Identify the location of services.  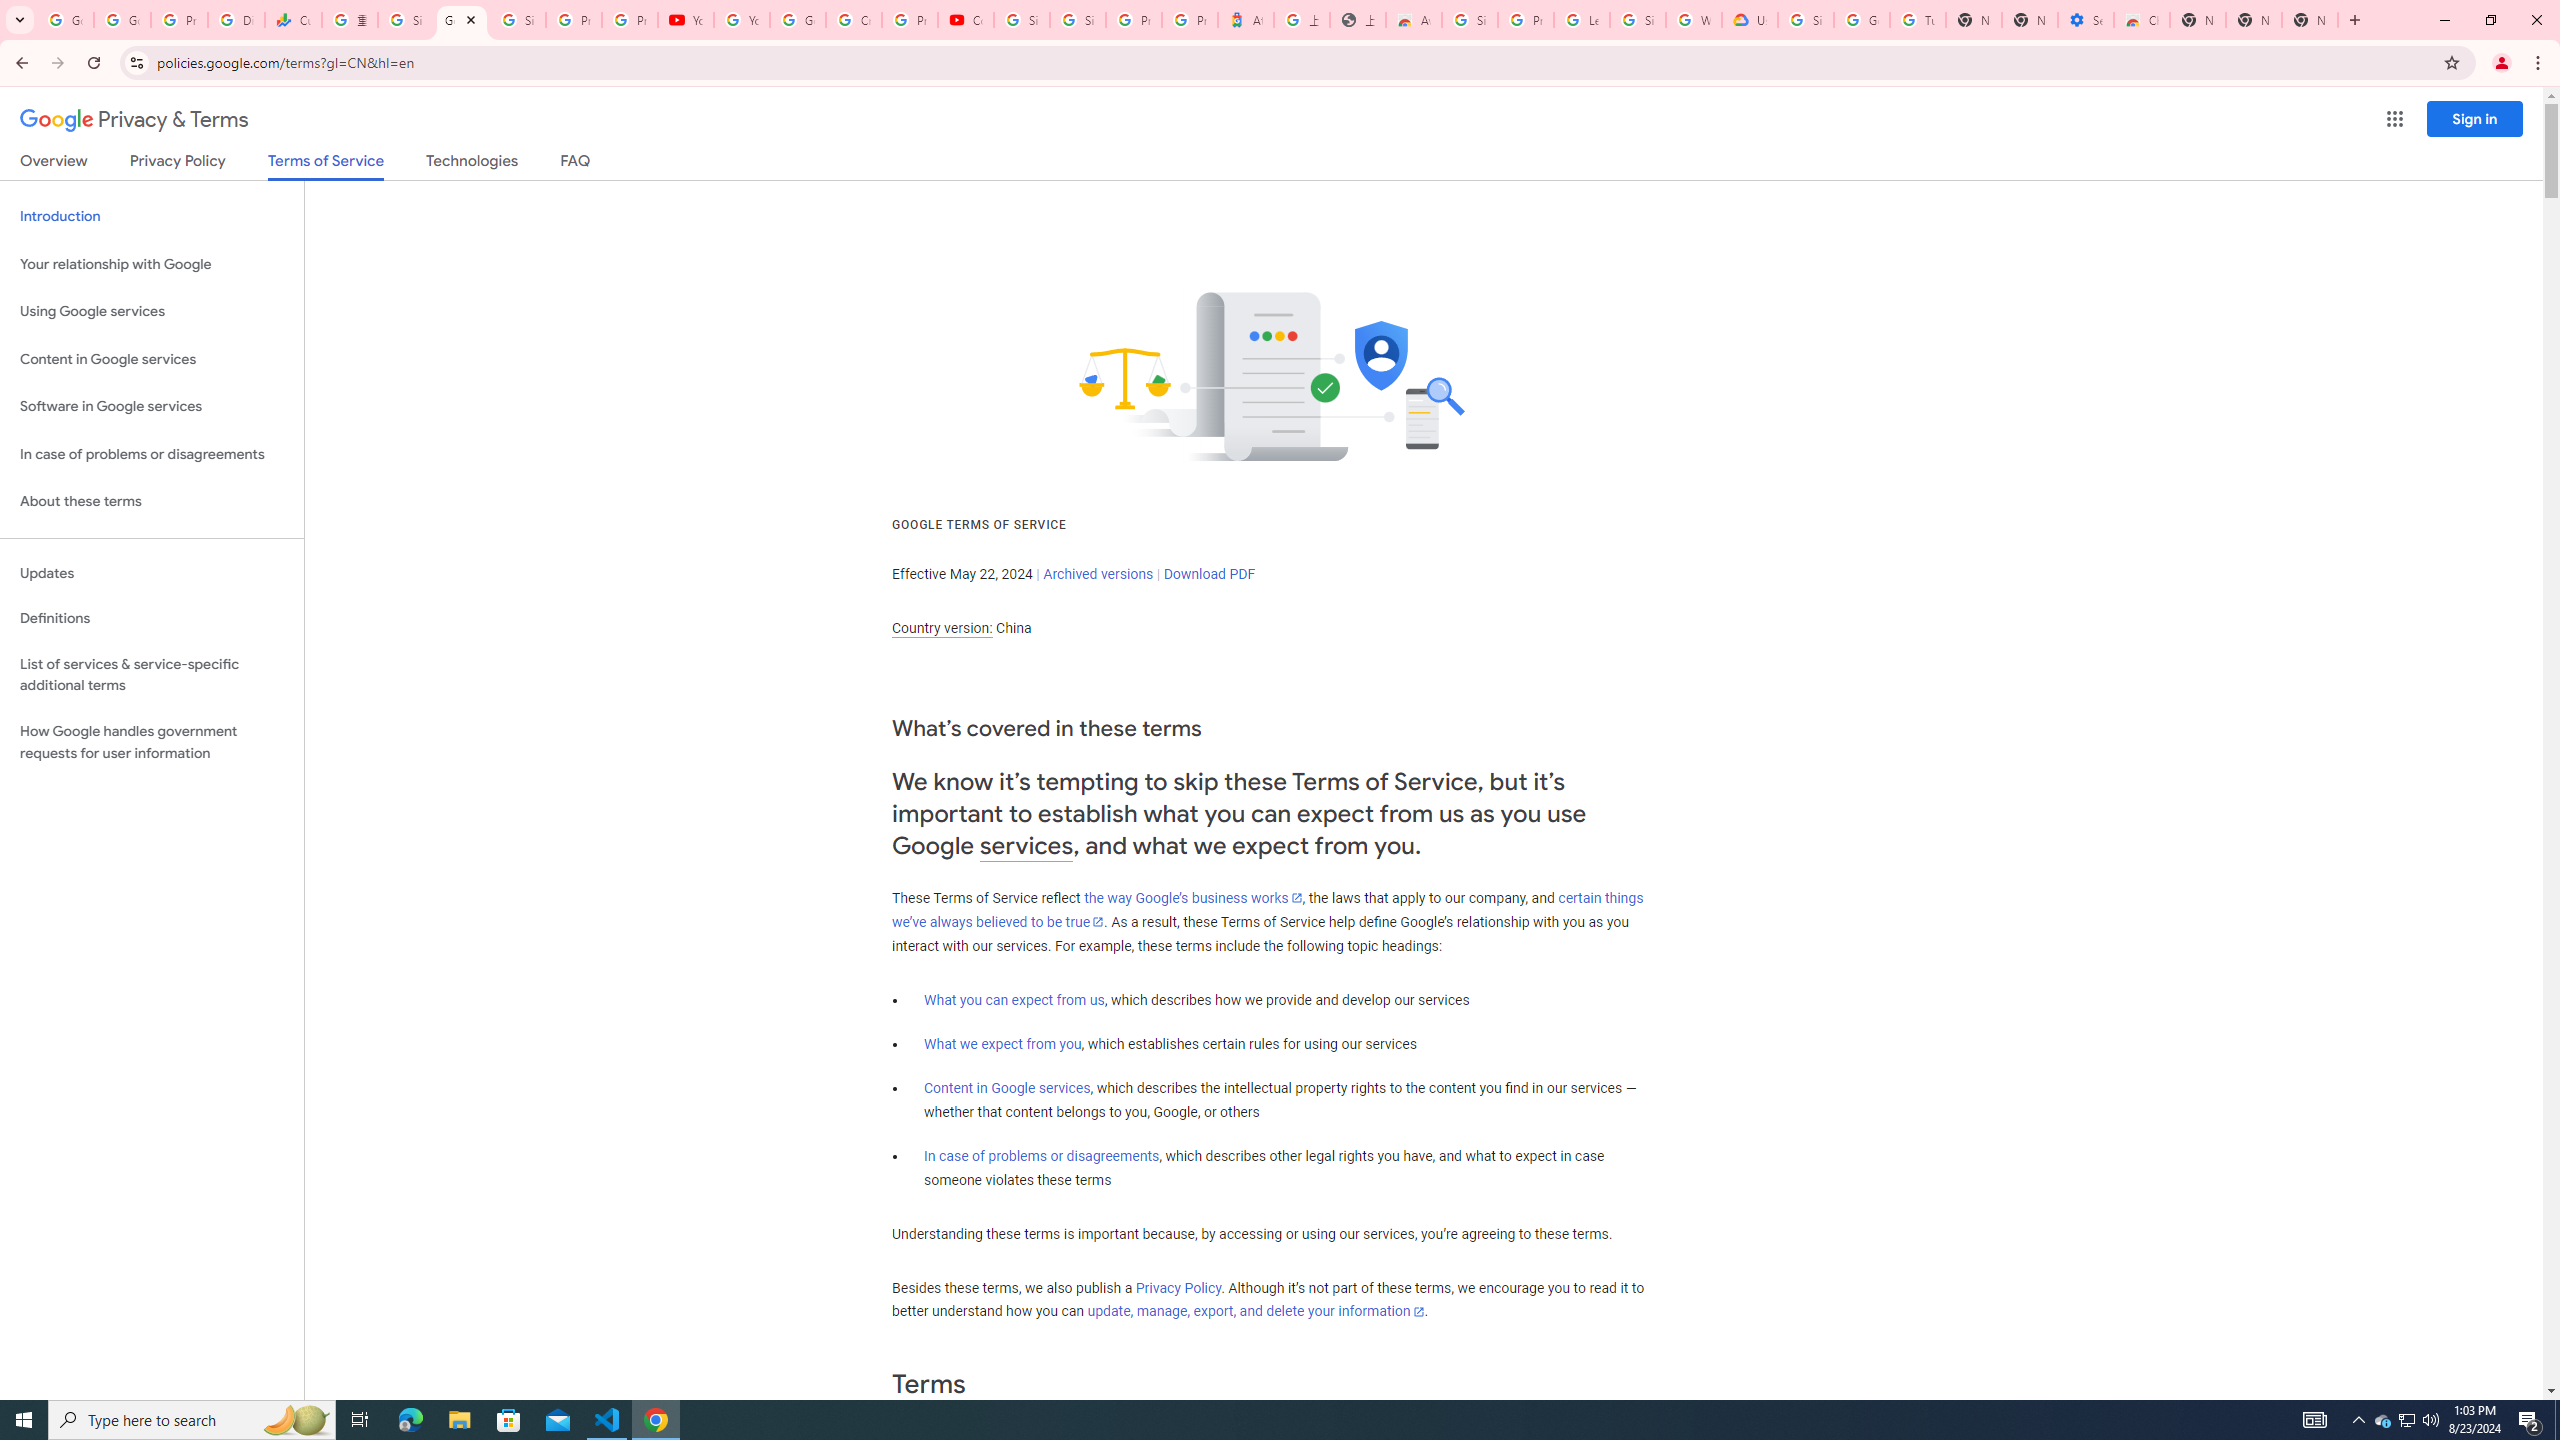
(1026, 846).